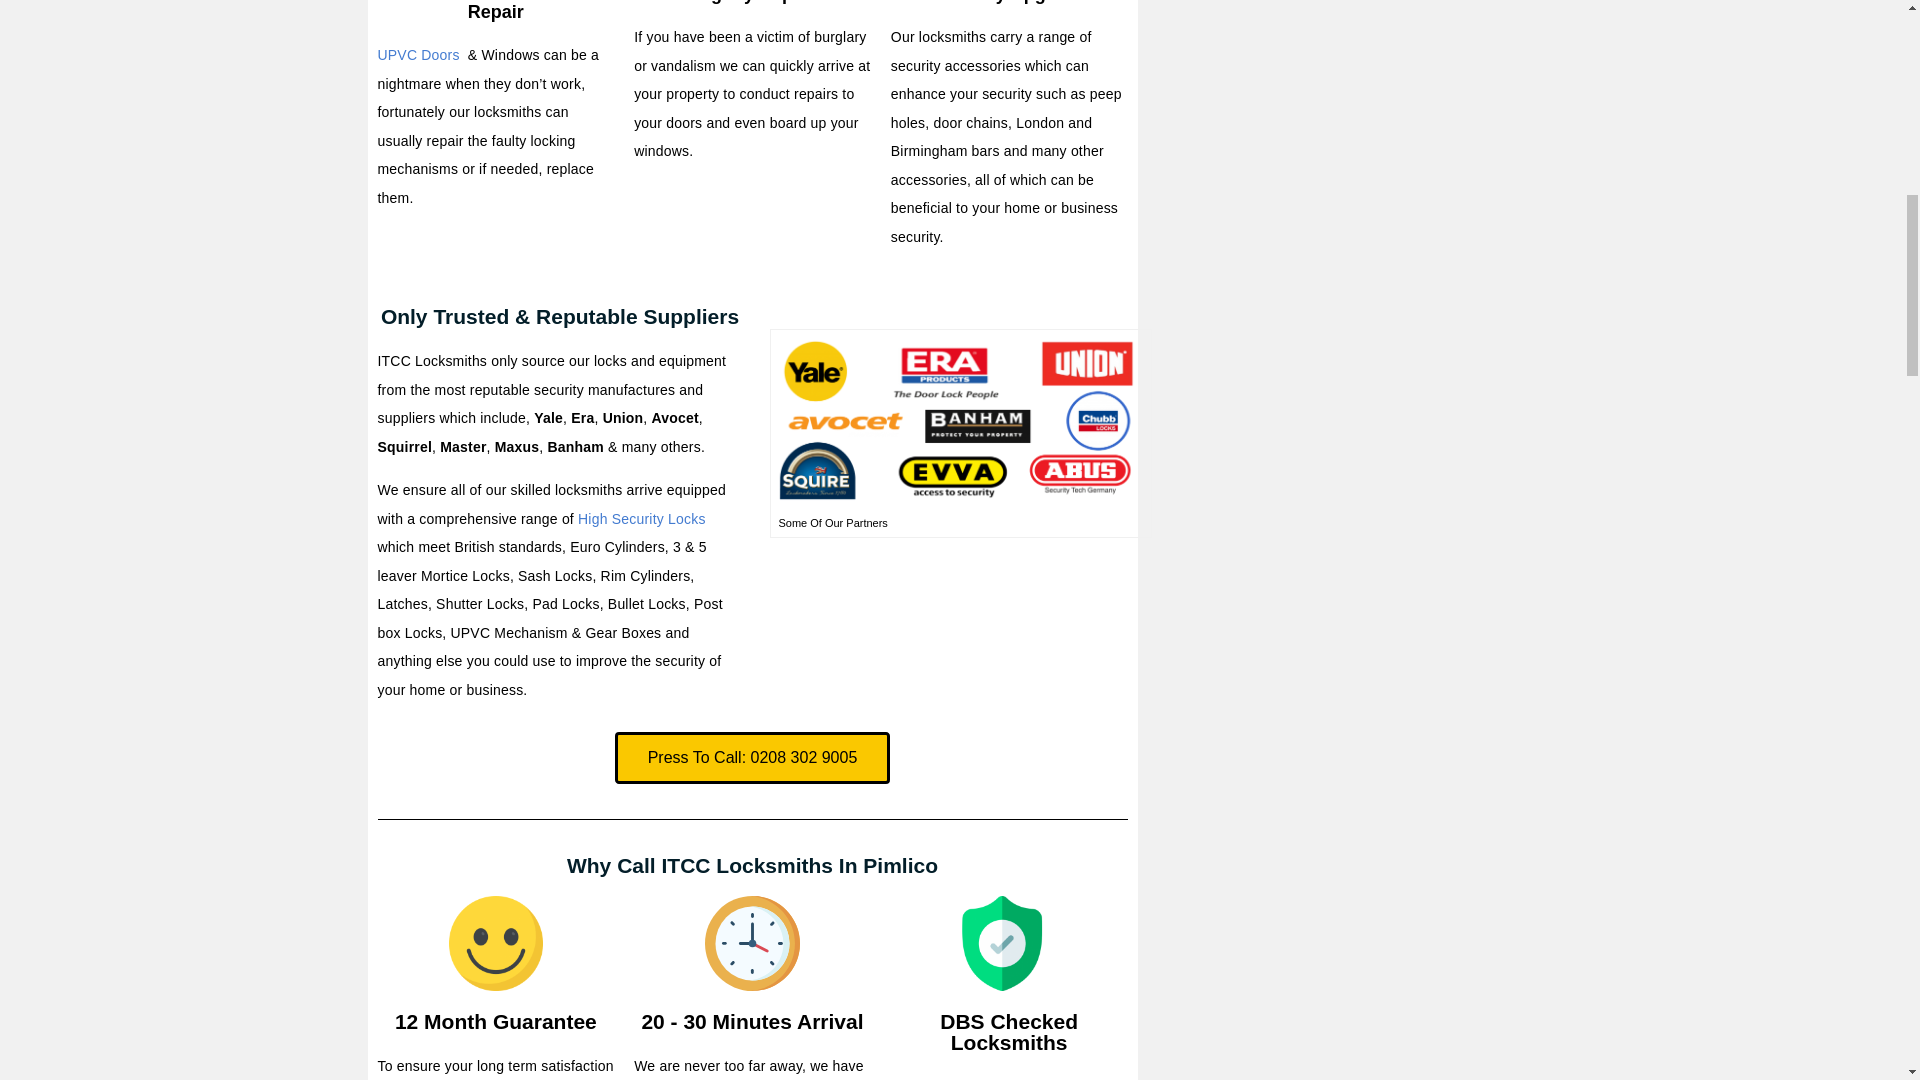  I want to click on High Security Locks, so click(642, 518).